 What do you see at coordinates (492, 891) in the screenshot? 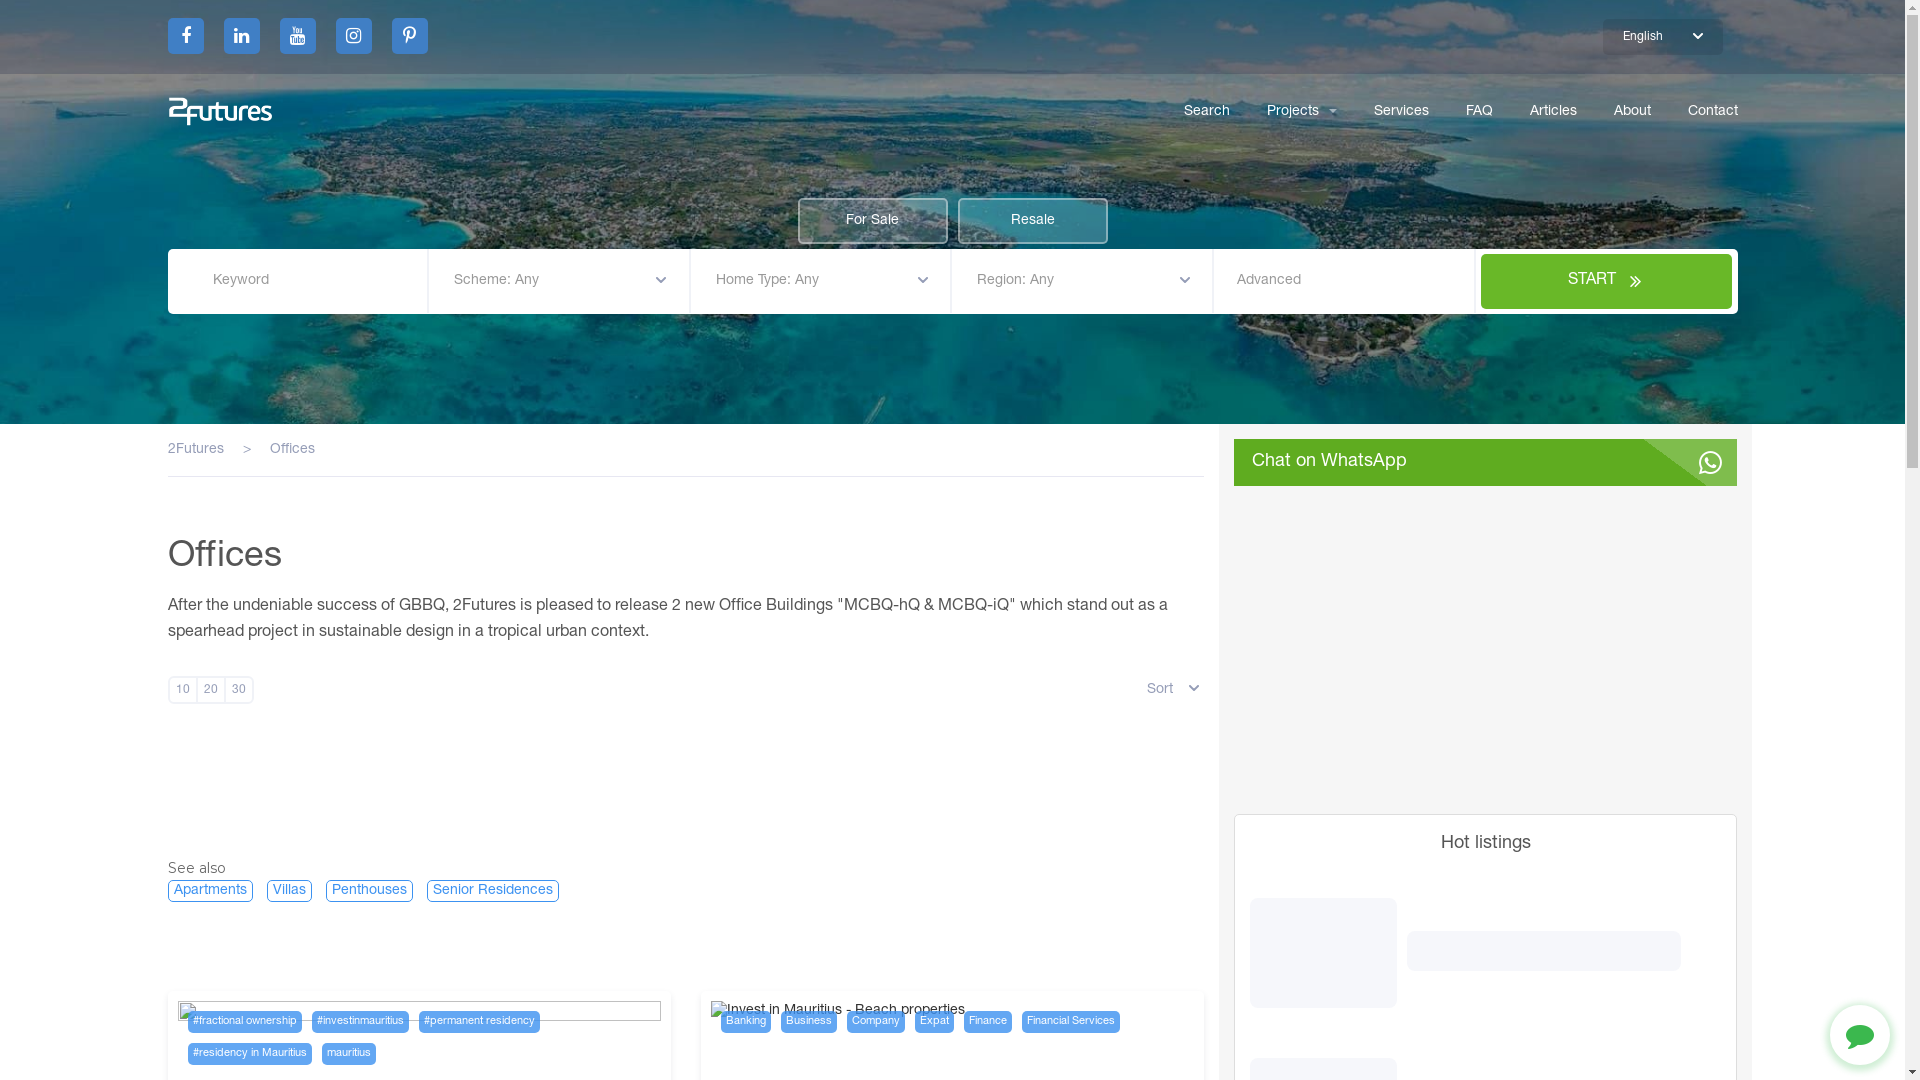
I see `Senior Residences` at bounding box center [492, 891].